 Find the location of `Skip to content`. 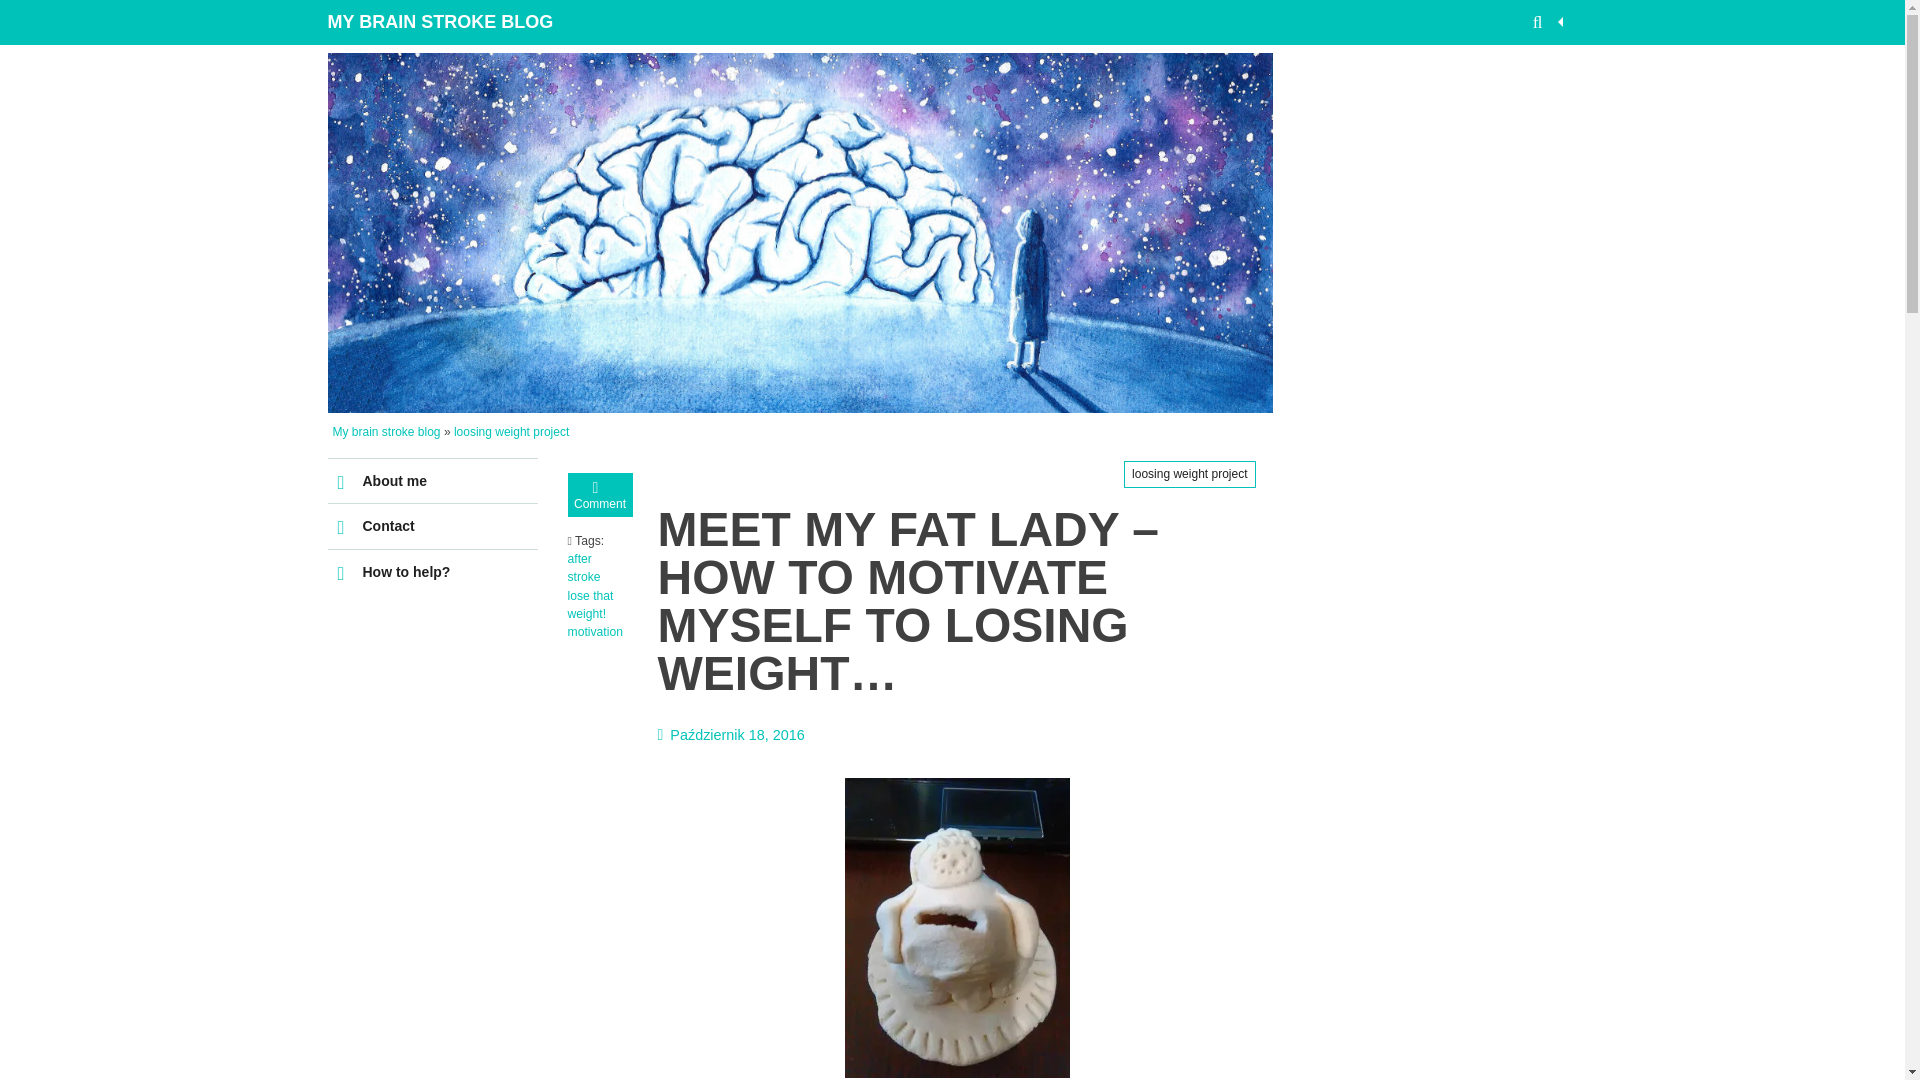

Skip to content is located at coordinates (380, 467).